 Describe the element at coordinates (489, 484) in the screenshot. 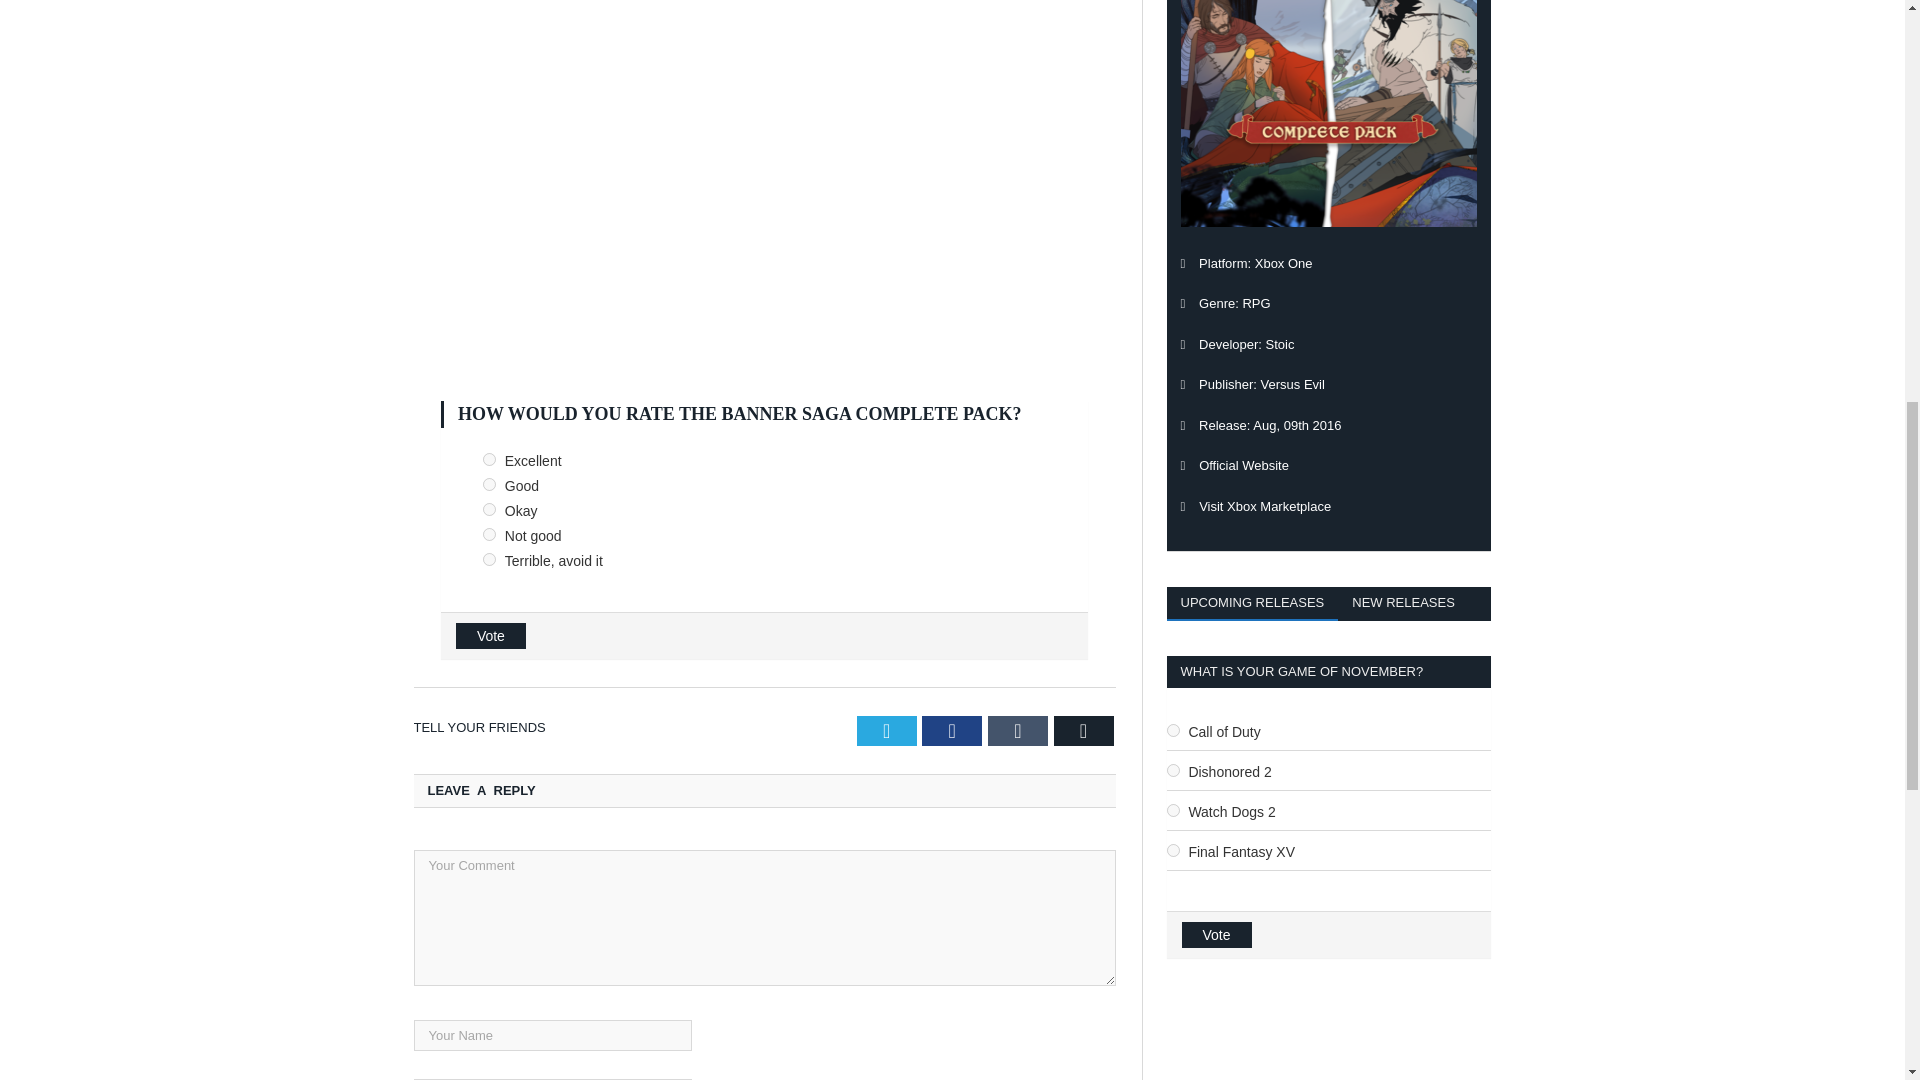

I see `402` at that location.